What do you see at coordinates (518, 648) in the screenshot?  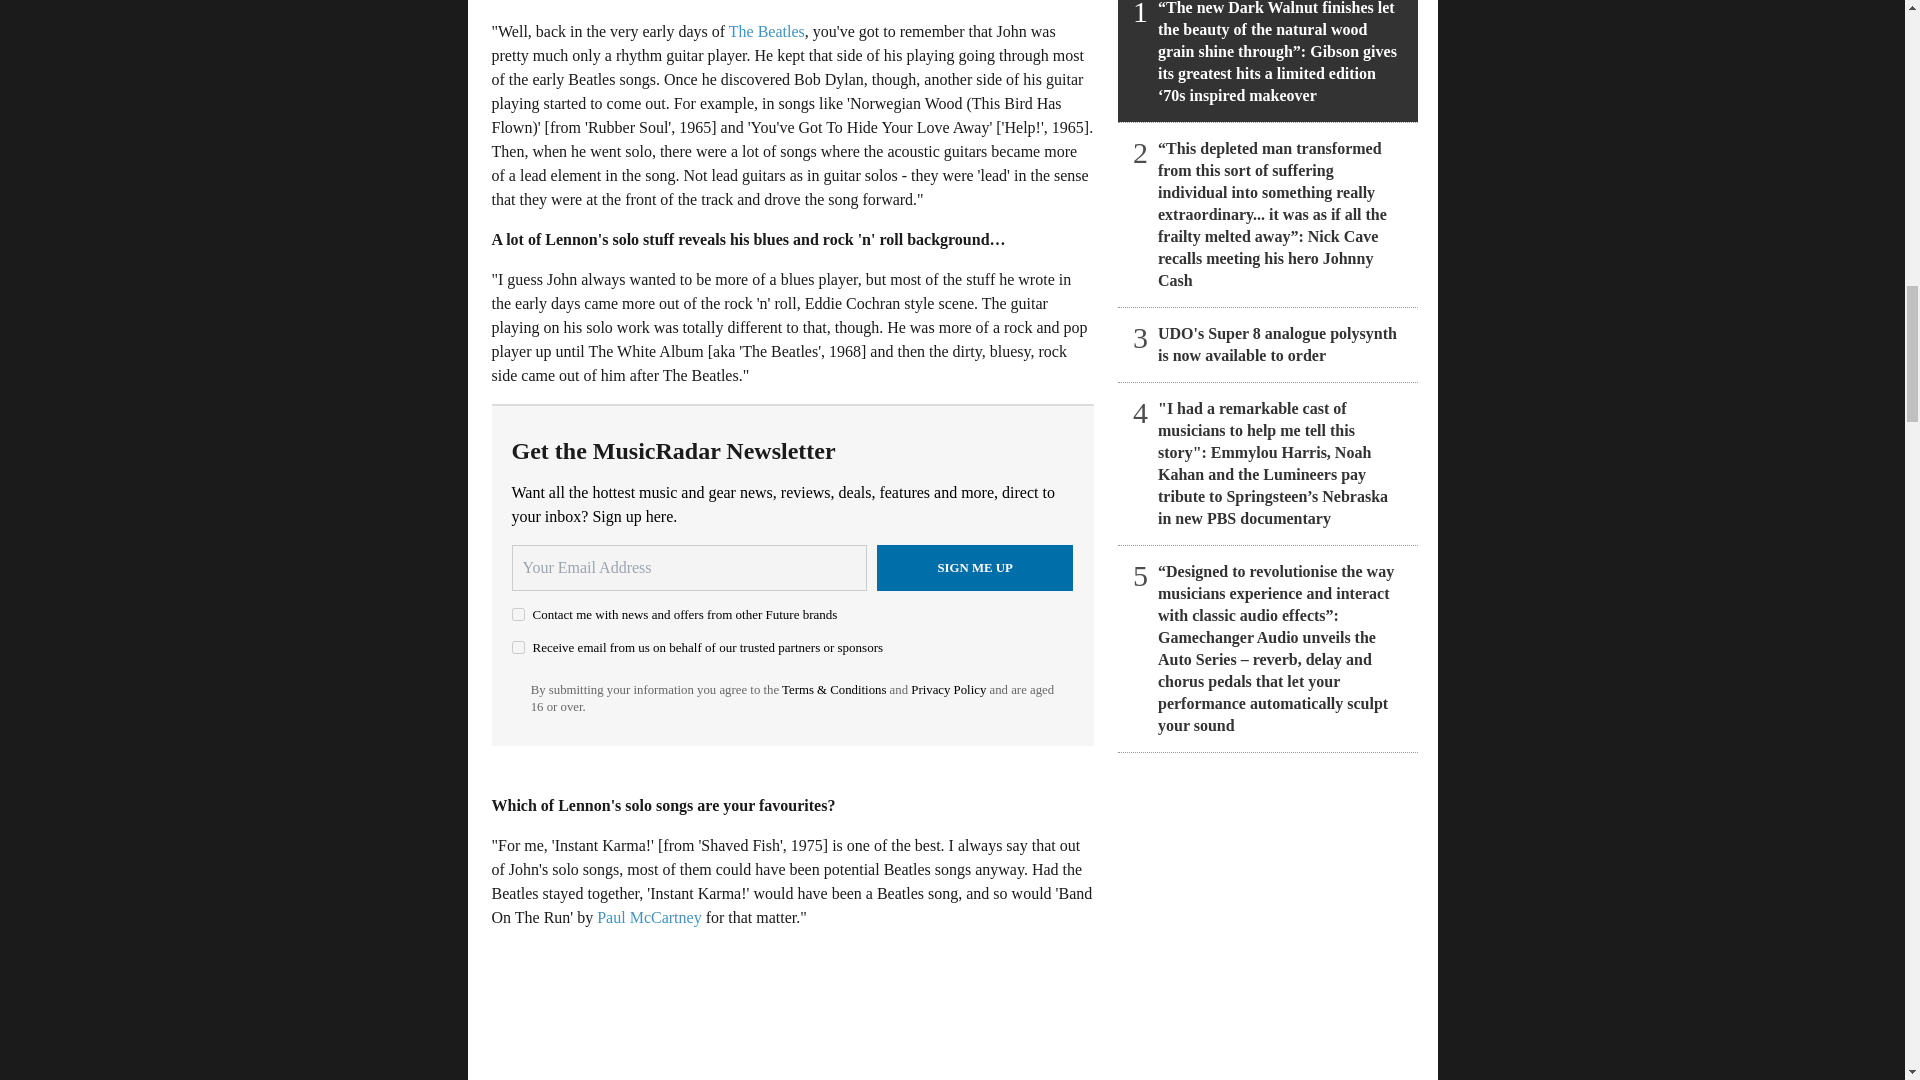 I see `on` at bounding box center [518, 648].